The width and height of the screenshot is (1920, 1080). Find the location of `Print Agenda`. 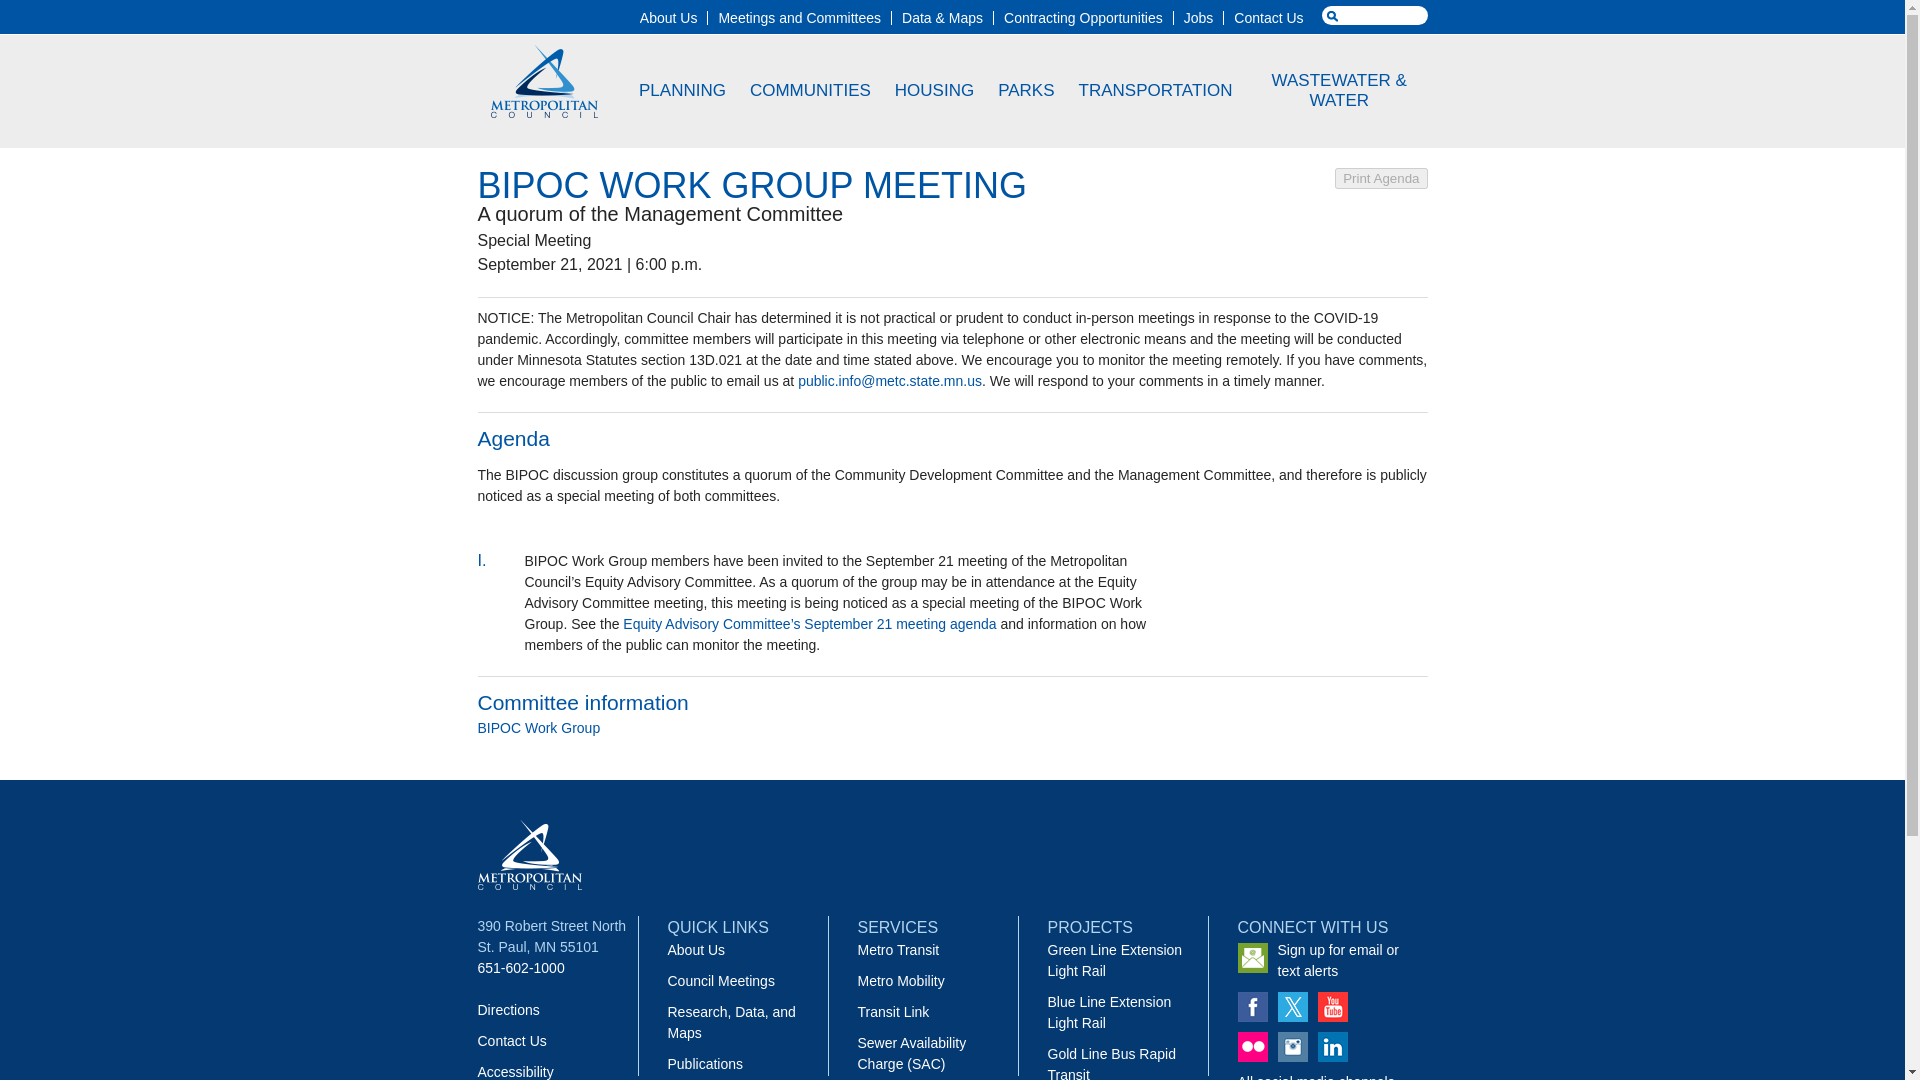

Print Agenda is located at coordinates (1380, 178).